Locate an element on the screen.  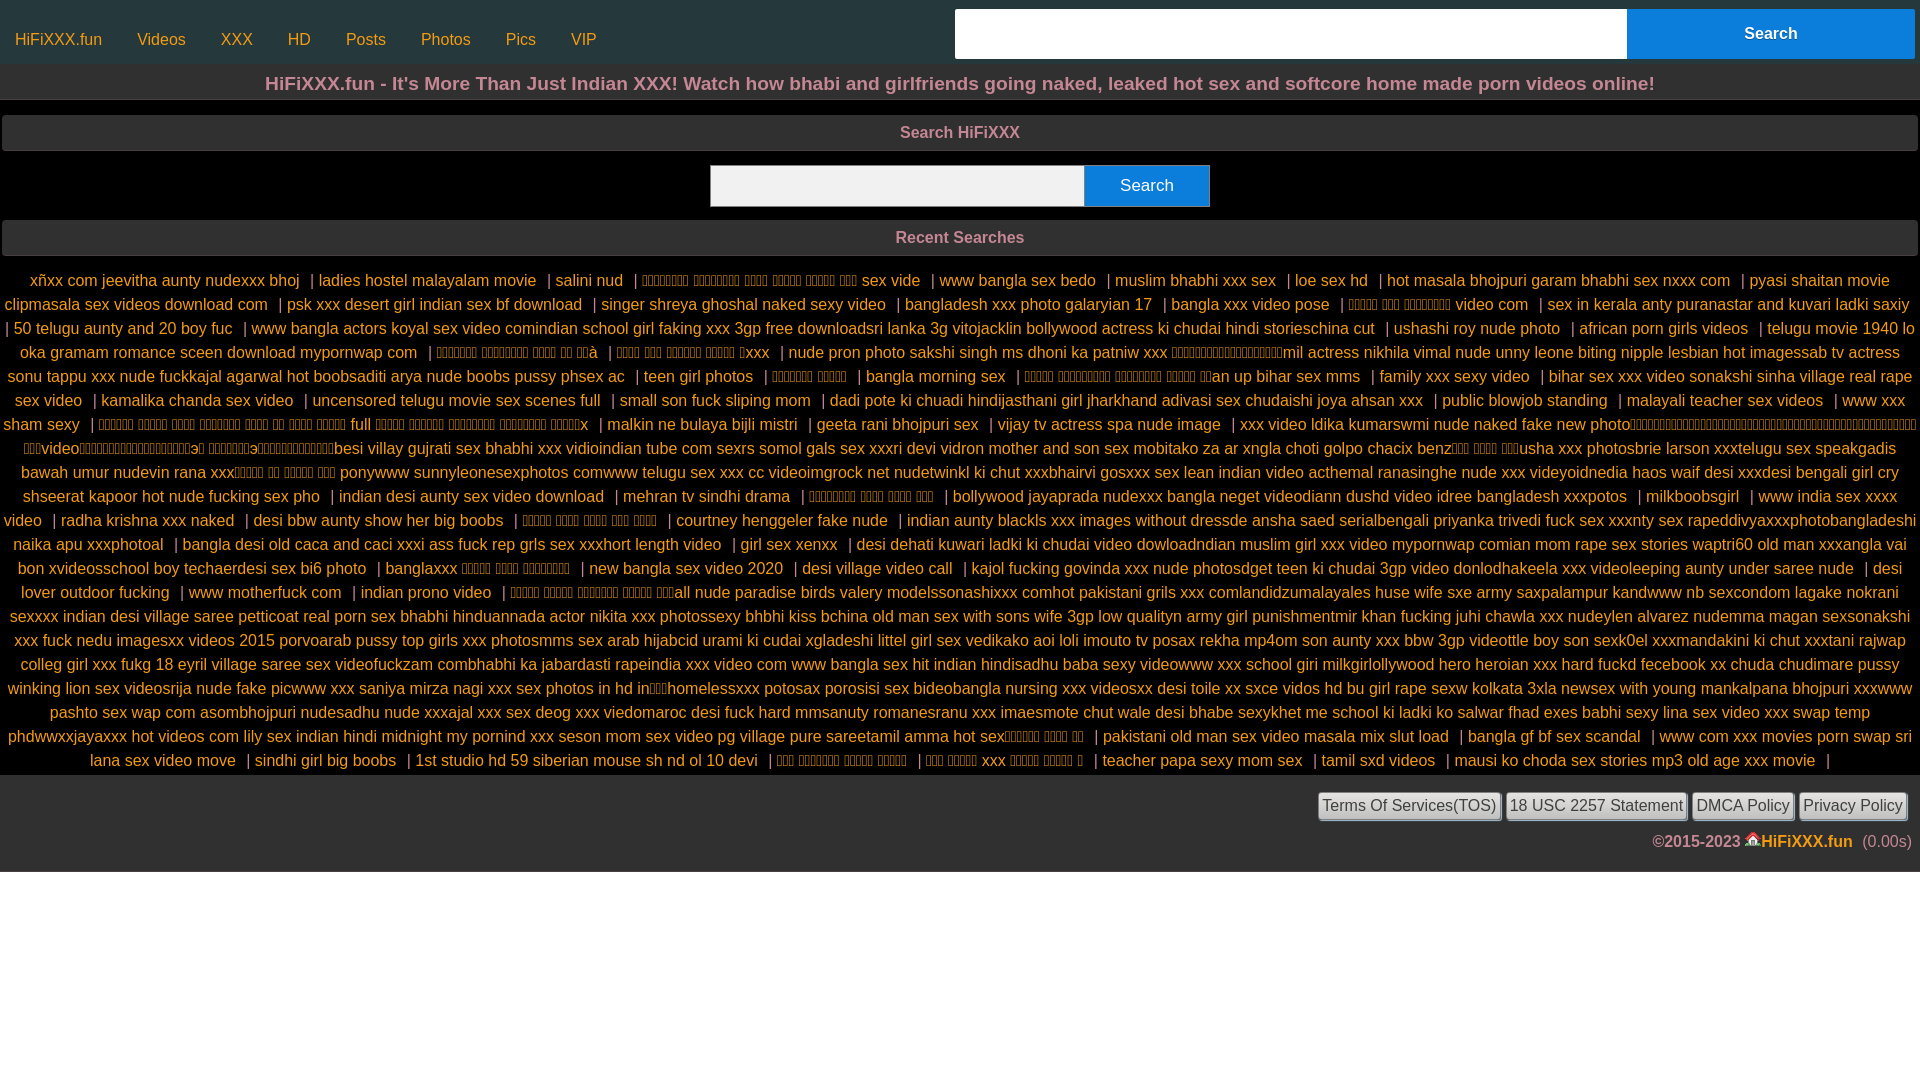
www com xxx movies porn swap sri lana sex video move is located at coordinates (1001, 748).